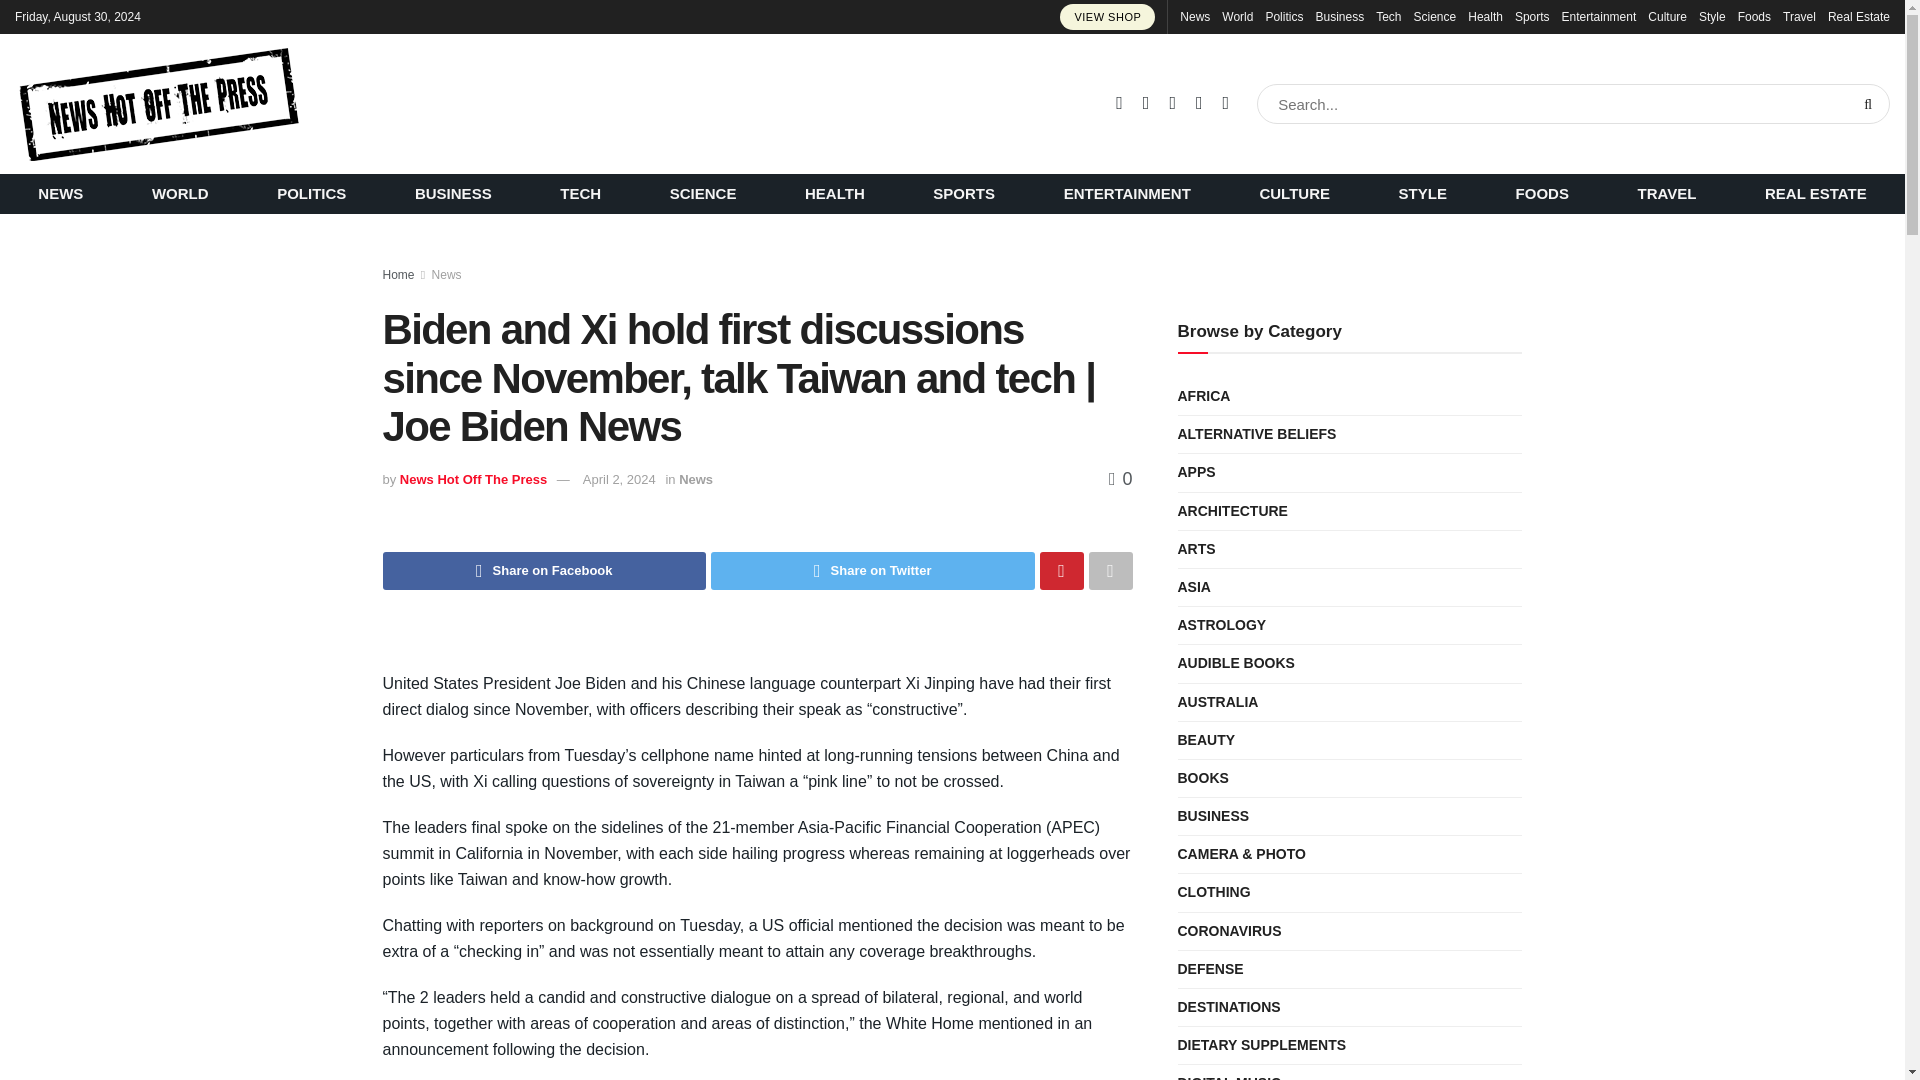 The image size is (1920, 1080). I want to click on Real Estate, so click(1858, 16).